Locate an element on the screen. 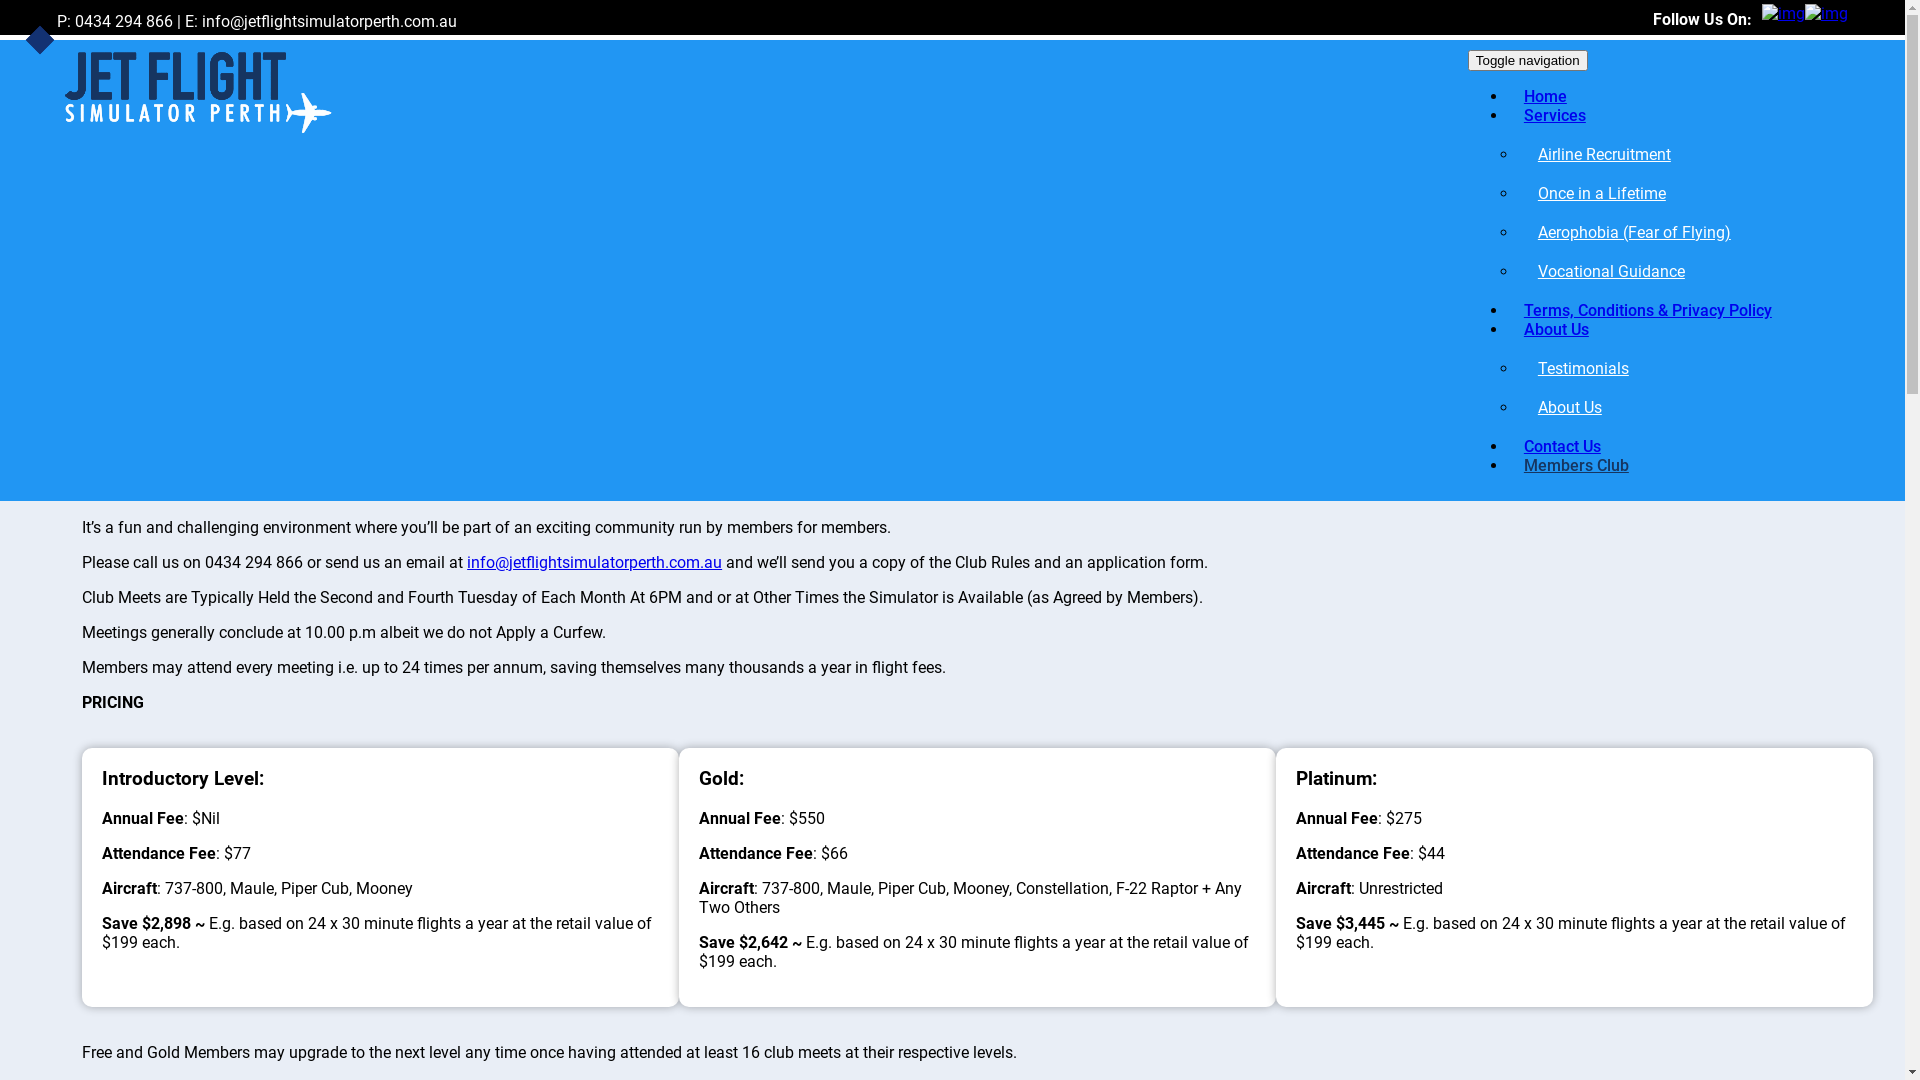  About Us is located at coordinates (1556, 330).